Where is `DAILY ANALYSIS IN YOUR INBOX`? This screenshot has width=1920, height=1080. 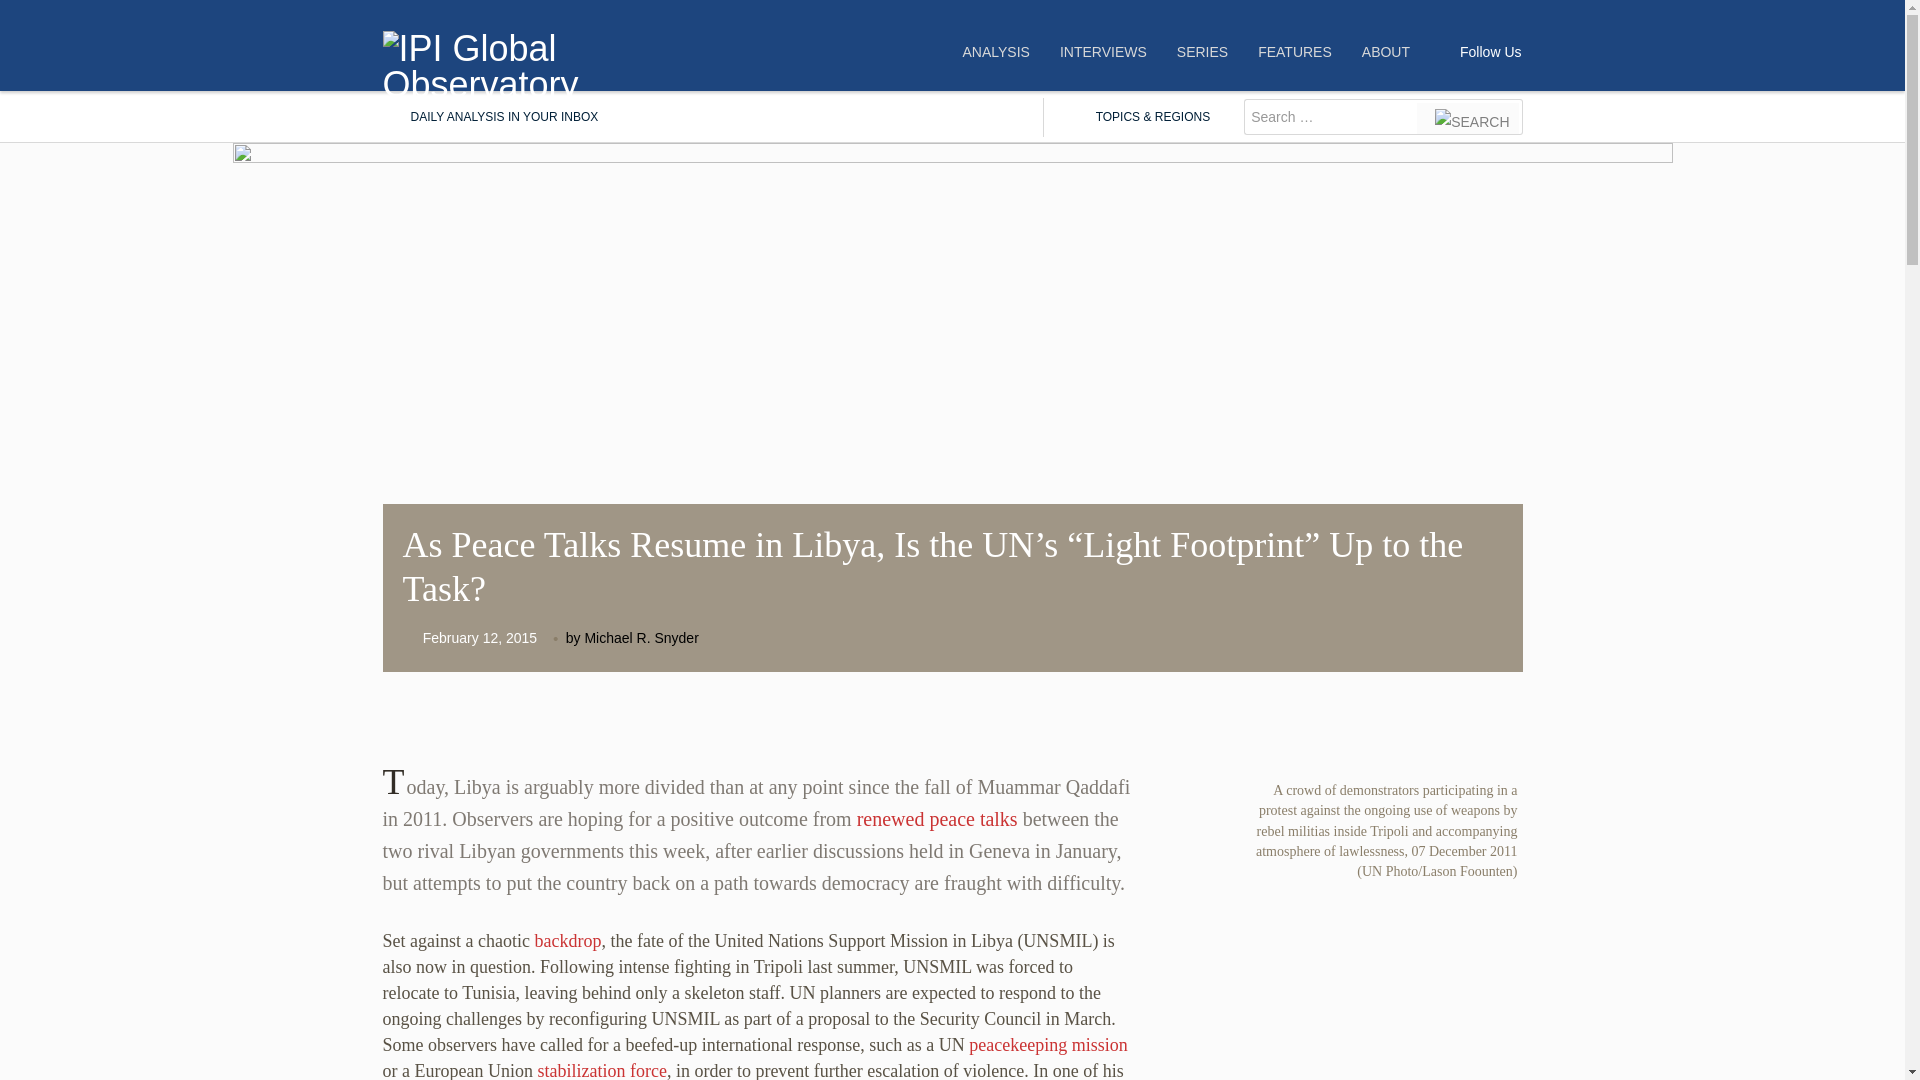
DAILY ANALYSIS IN YOUR INBOX is located at coordinates (490, 118).